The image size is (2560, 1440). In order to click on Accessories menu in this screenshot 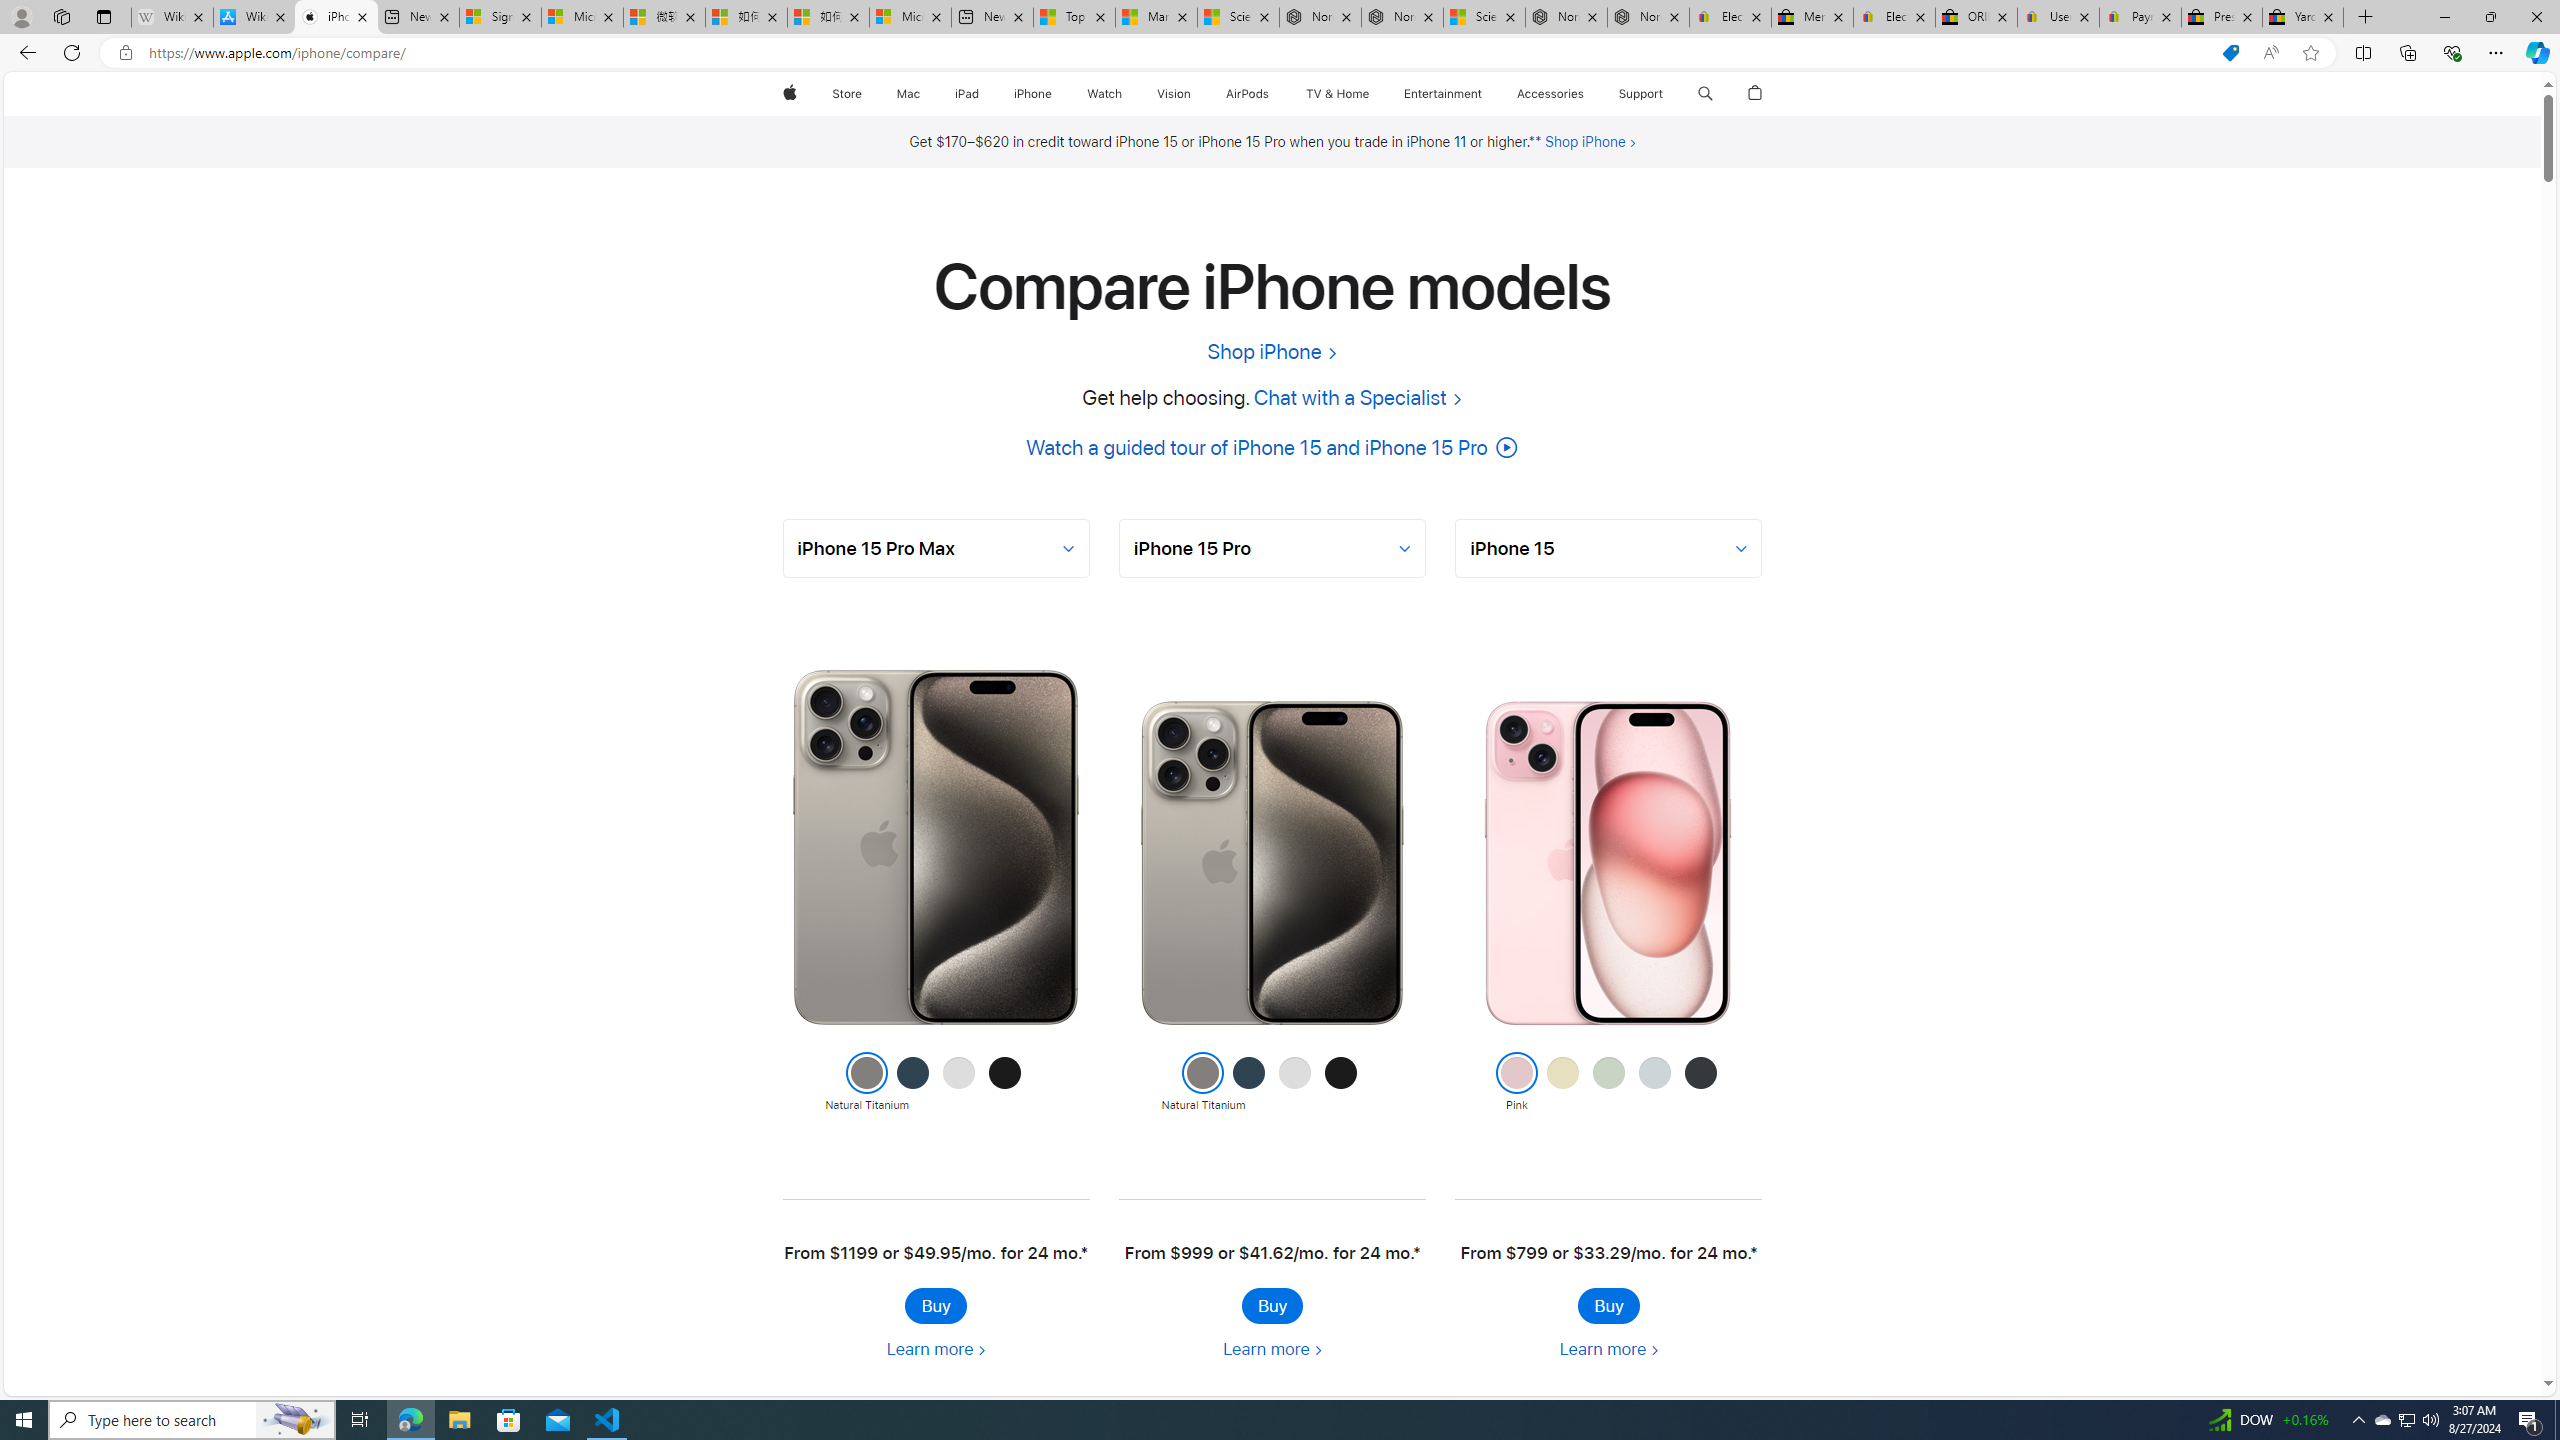, I will do `click(1588, 94)`.